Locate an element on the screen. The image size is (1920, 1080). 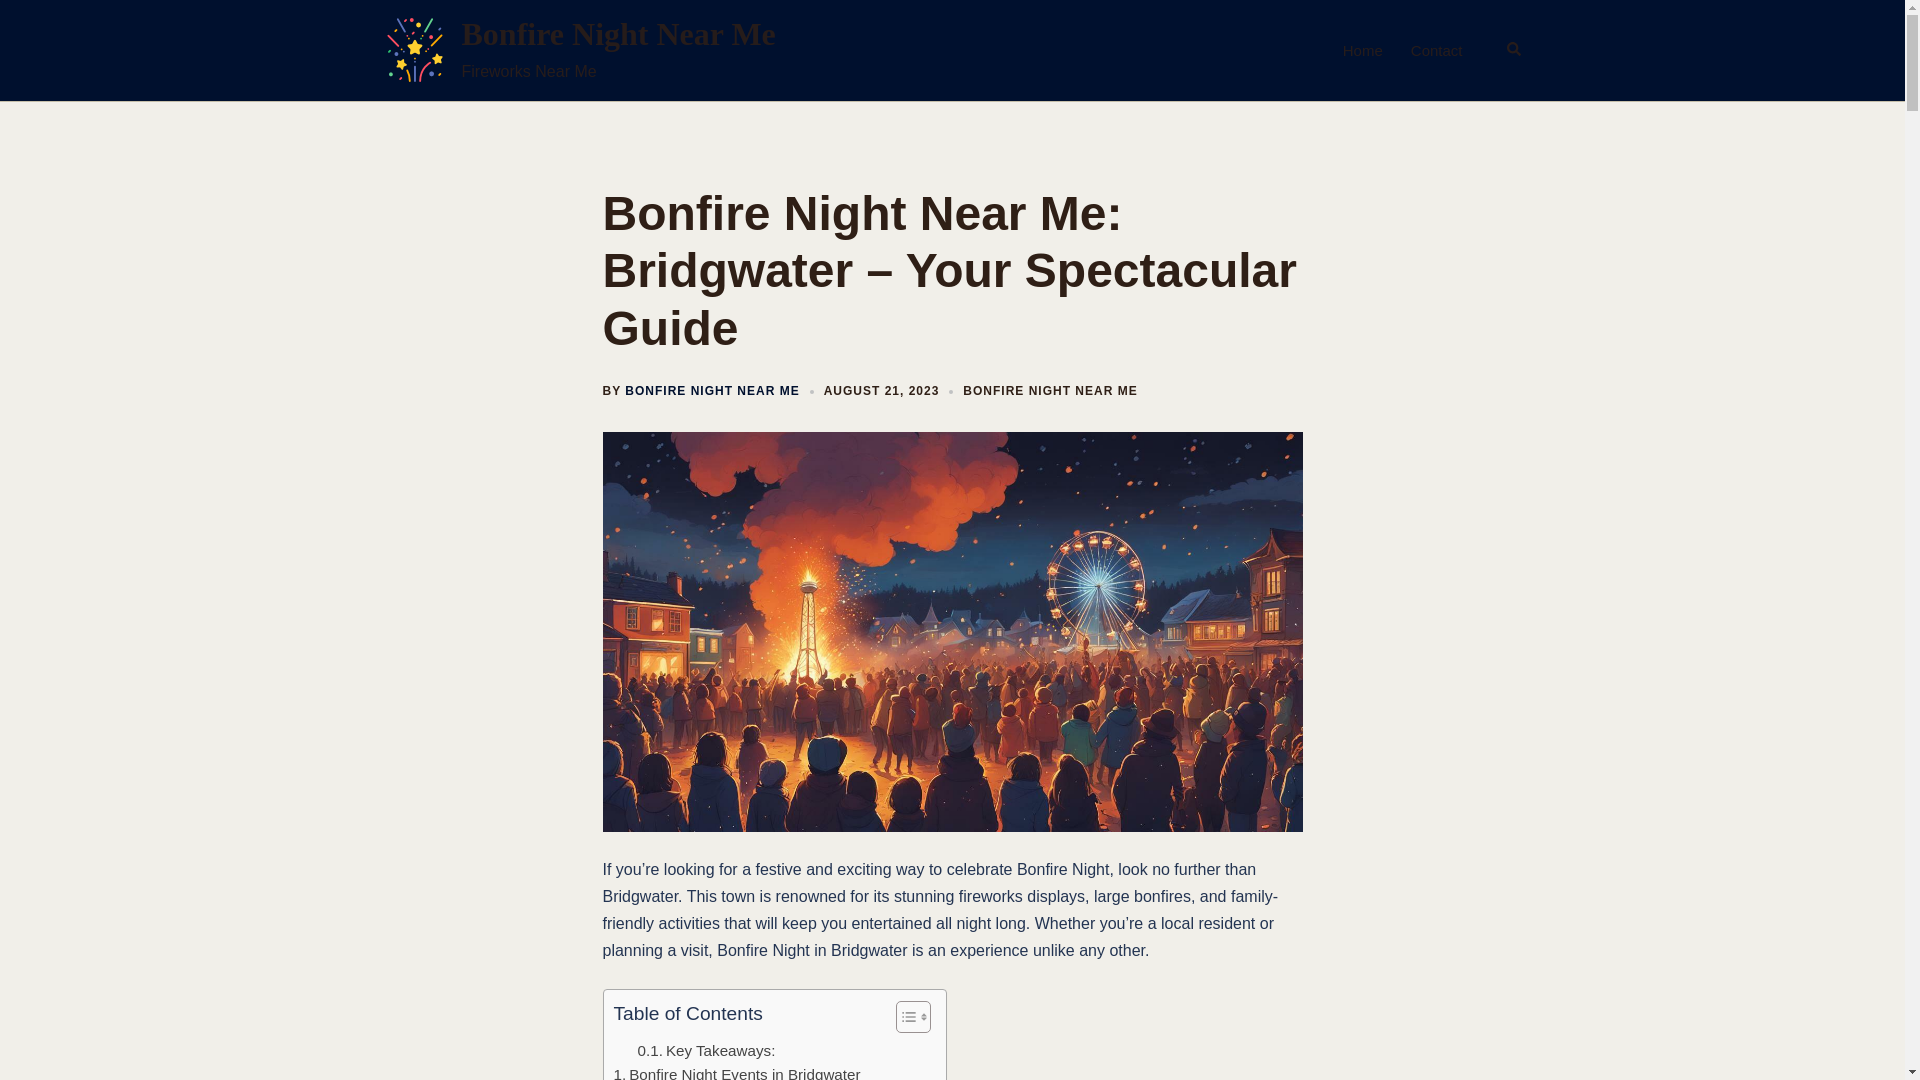
Bonfire Night Near Me is located at coordinates (618, 34).